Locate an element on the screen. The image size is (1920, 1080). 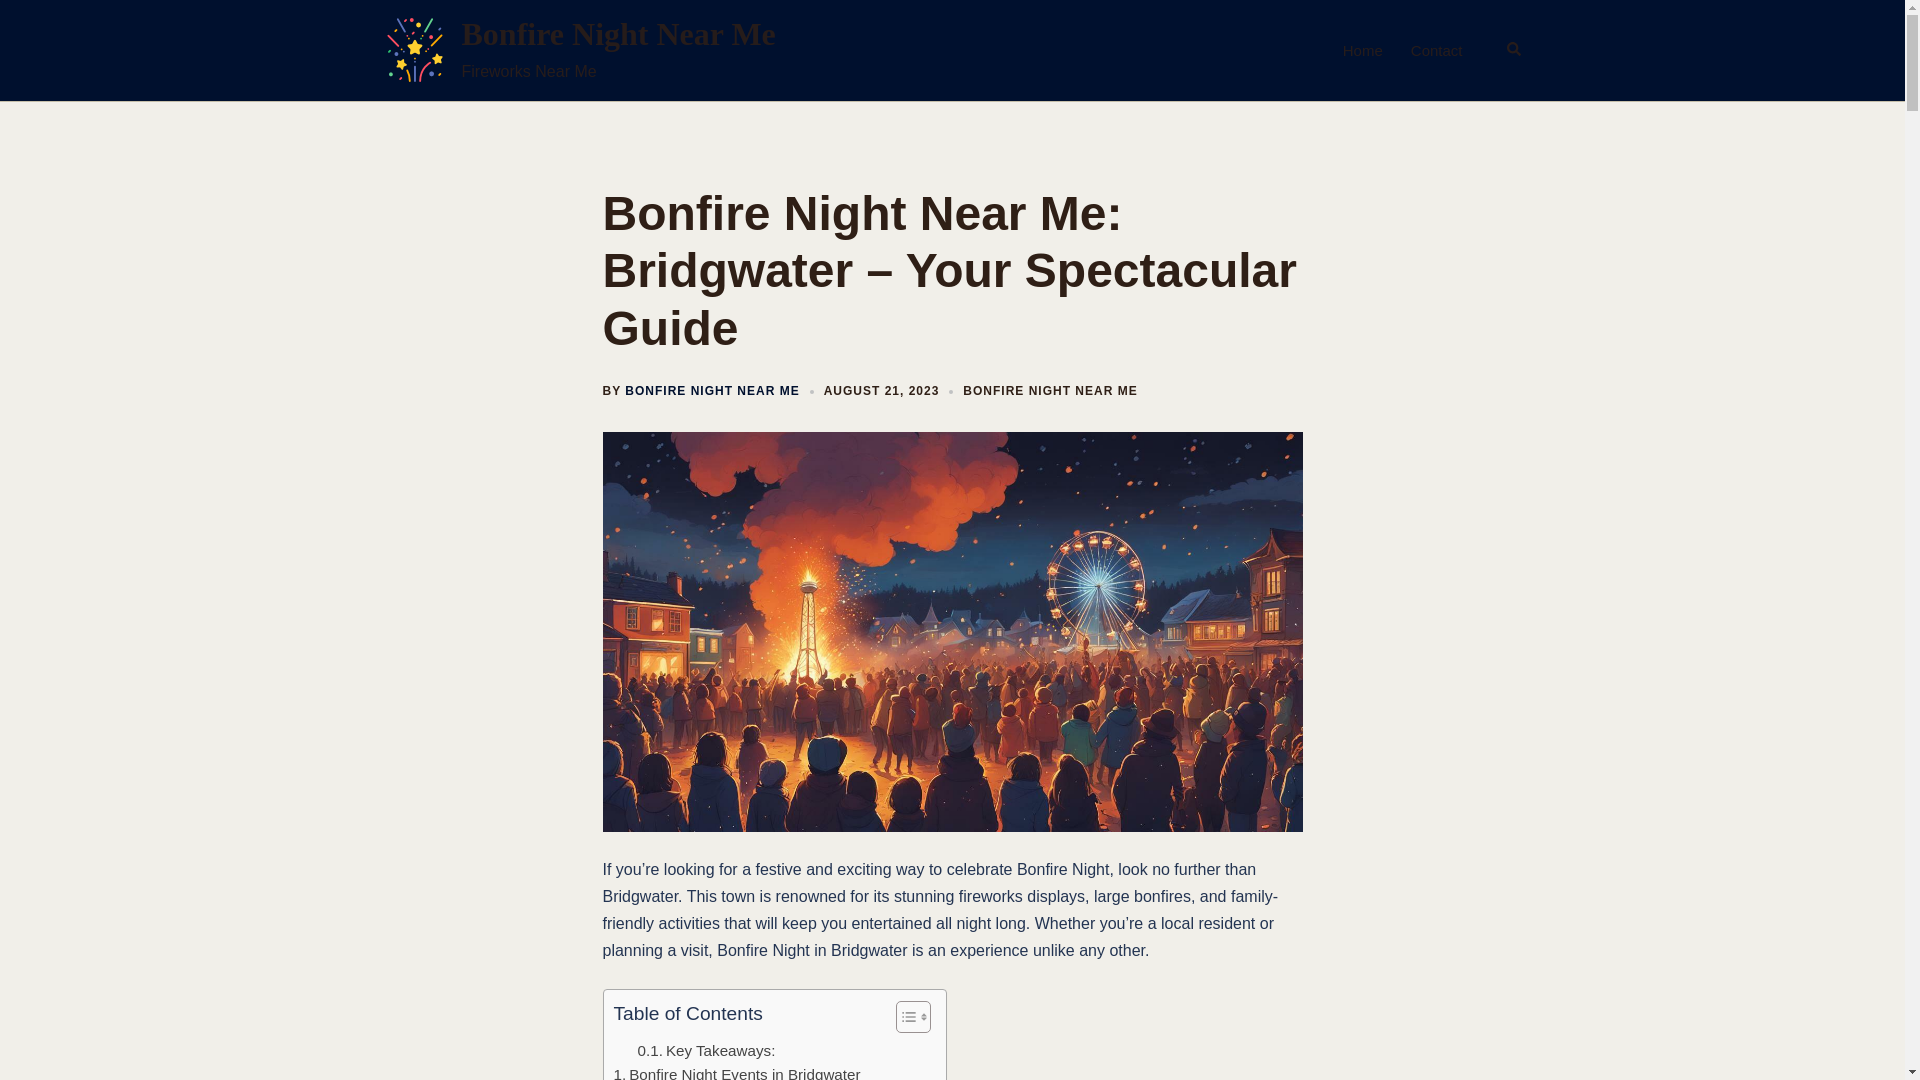
Bonfire Night Near Me is located at coordinates (618, 34).